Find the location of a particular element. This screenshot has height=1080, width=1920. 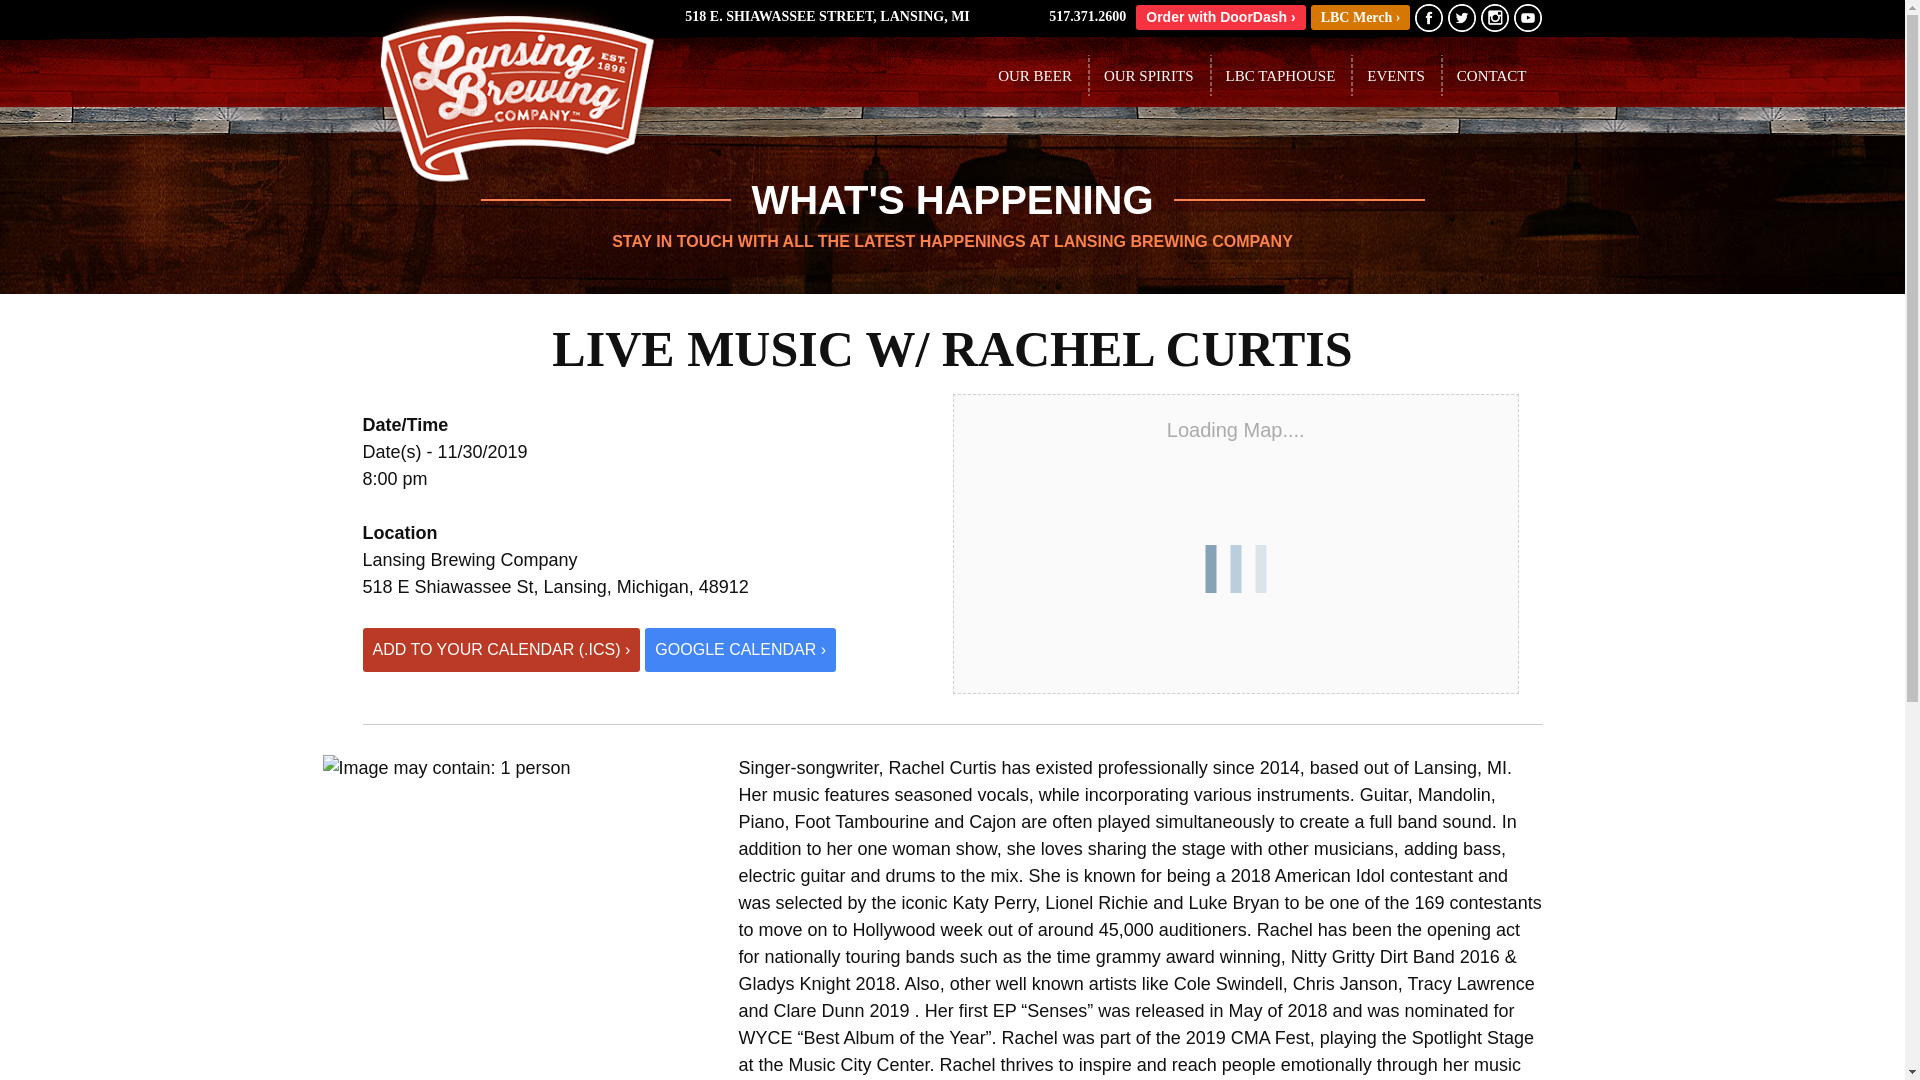

OUR SPIRITS is located at coordinates (1148, 76).